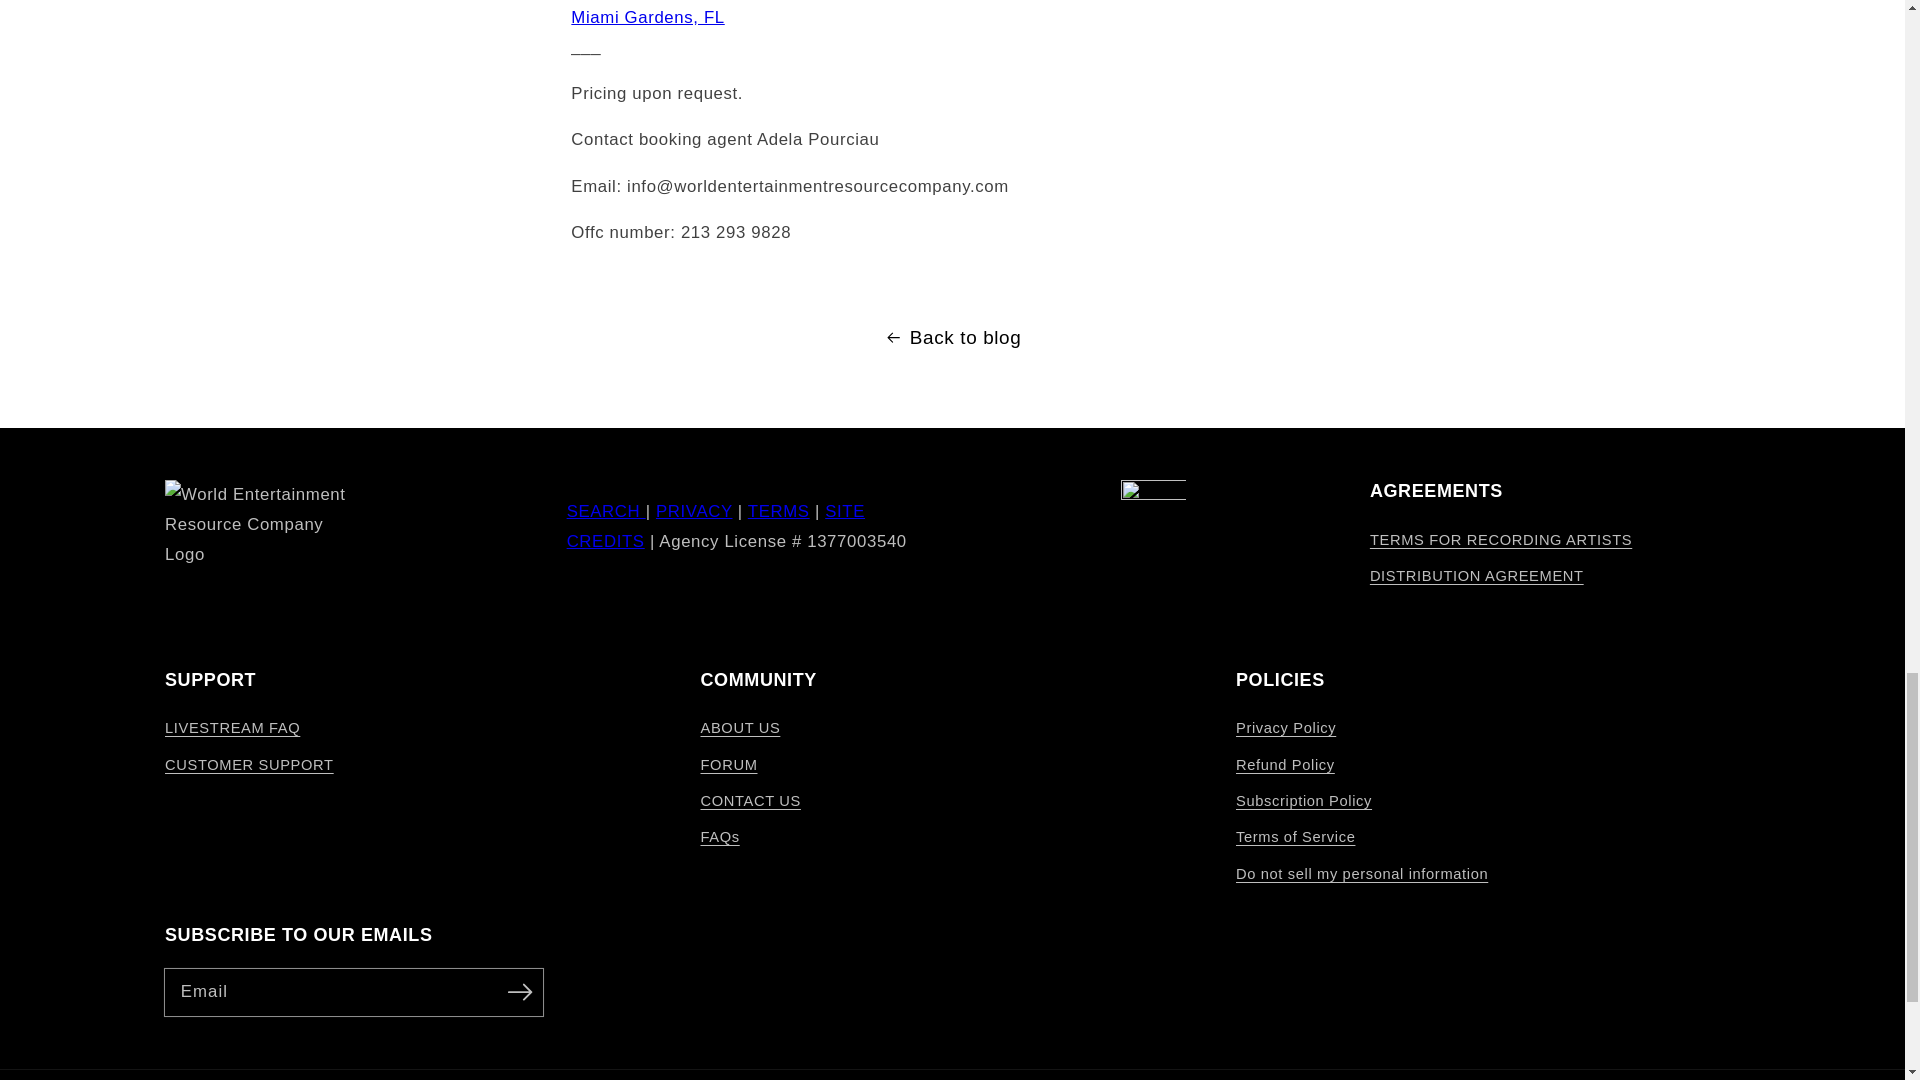  Describe the element at coordinates (779, 511) in the screenshot. I see `Terms of Service` at that location.